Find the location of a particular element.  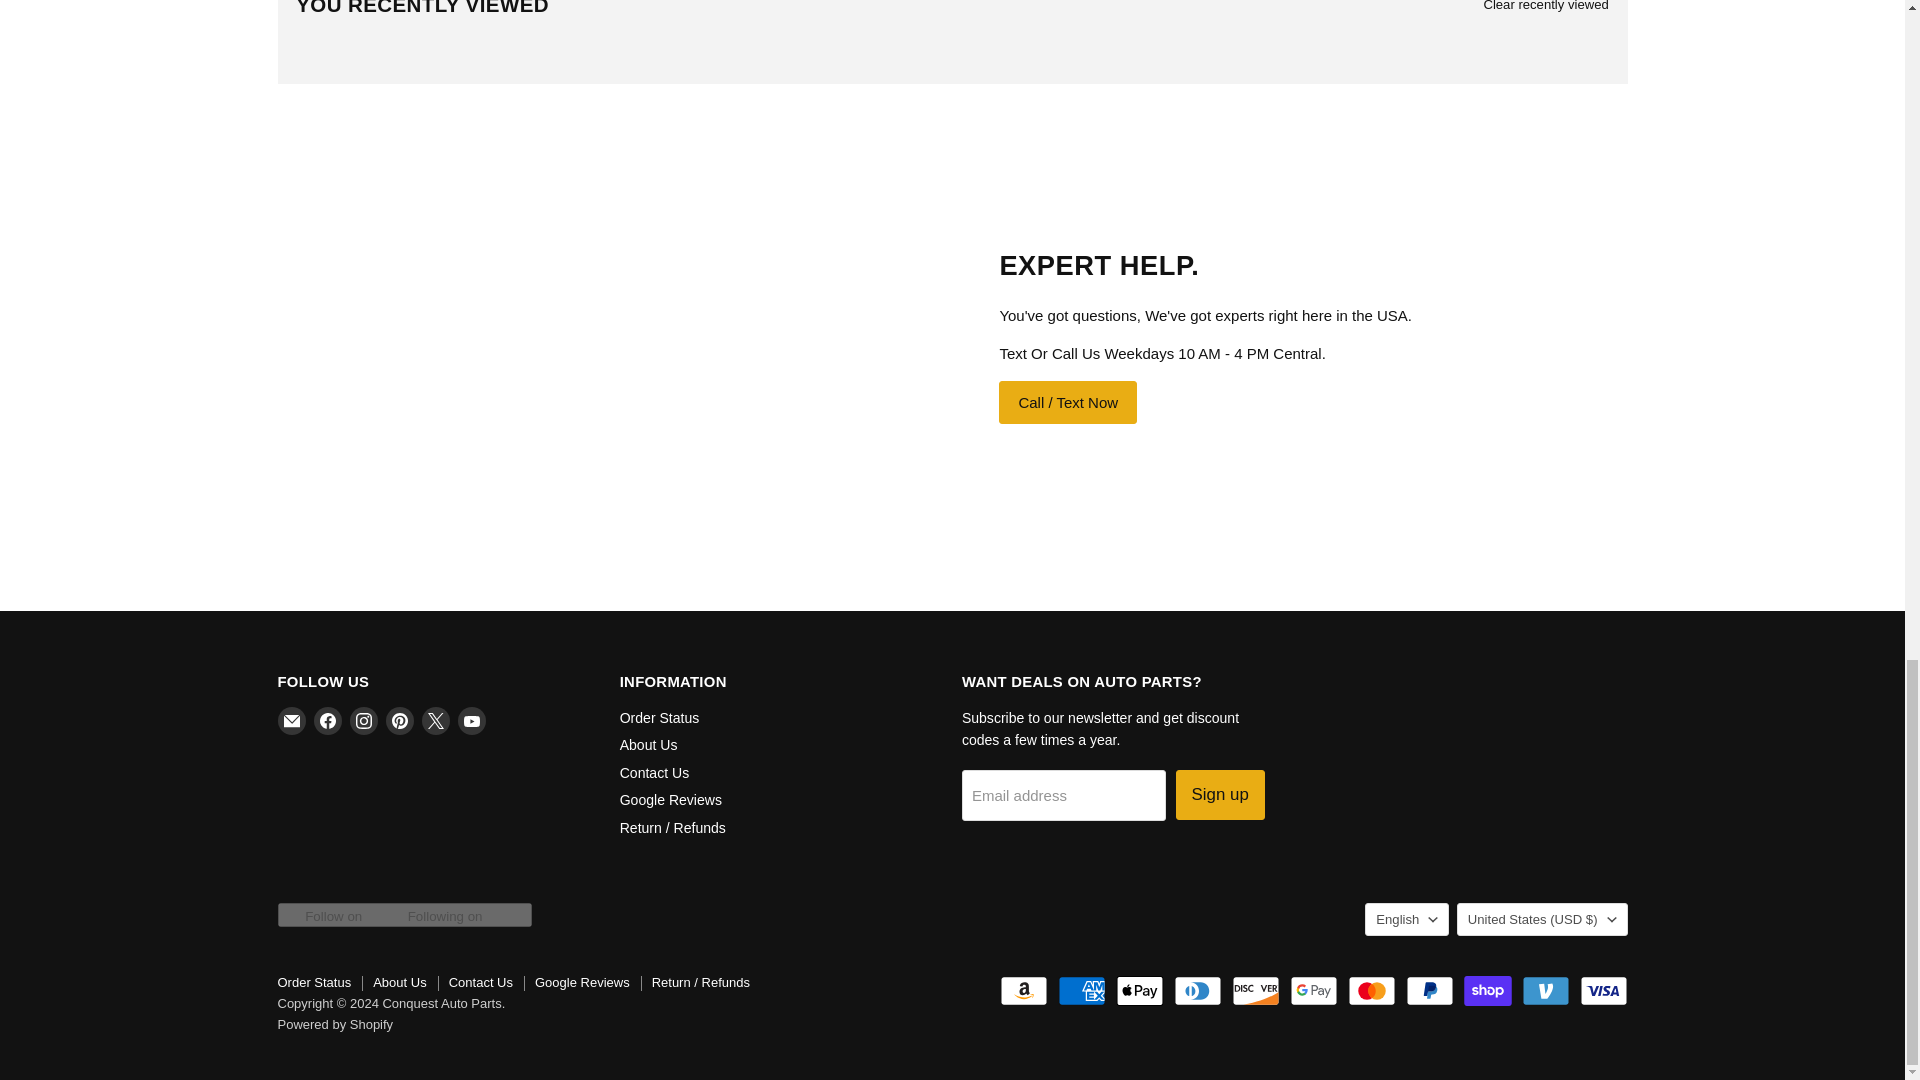

Apple Pay is located at coordinates (1139, 990).